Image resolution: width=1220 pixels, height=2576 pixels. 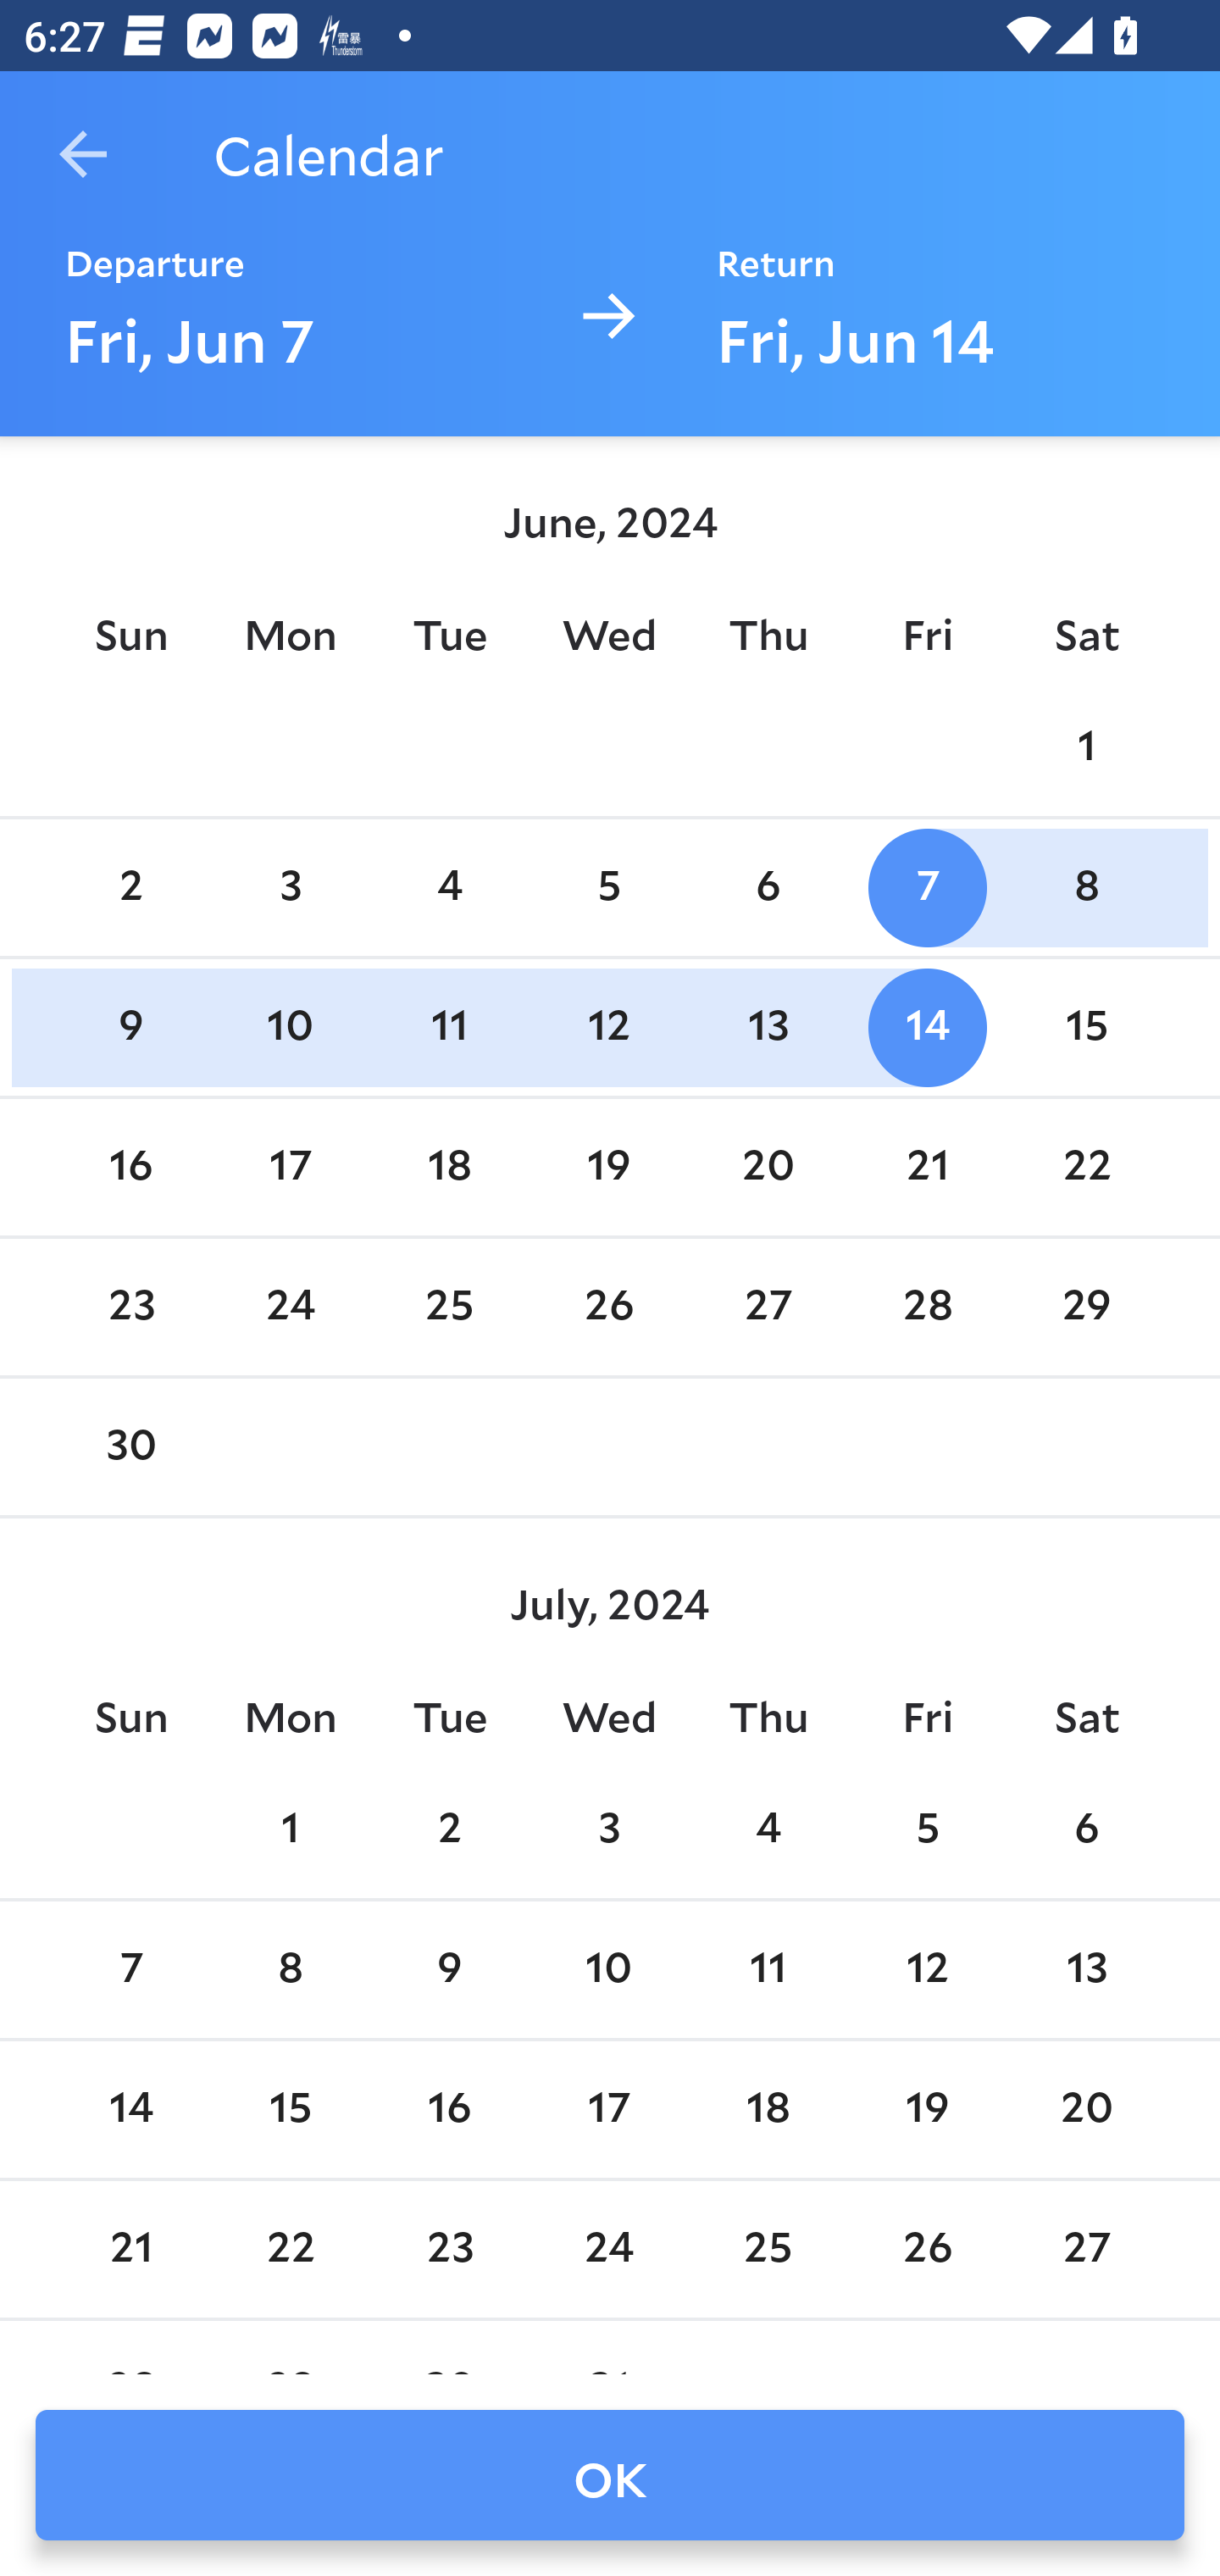 I want to click on 25, so click(x=449, y=1308).